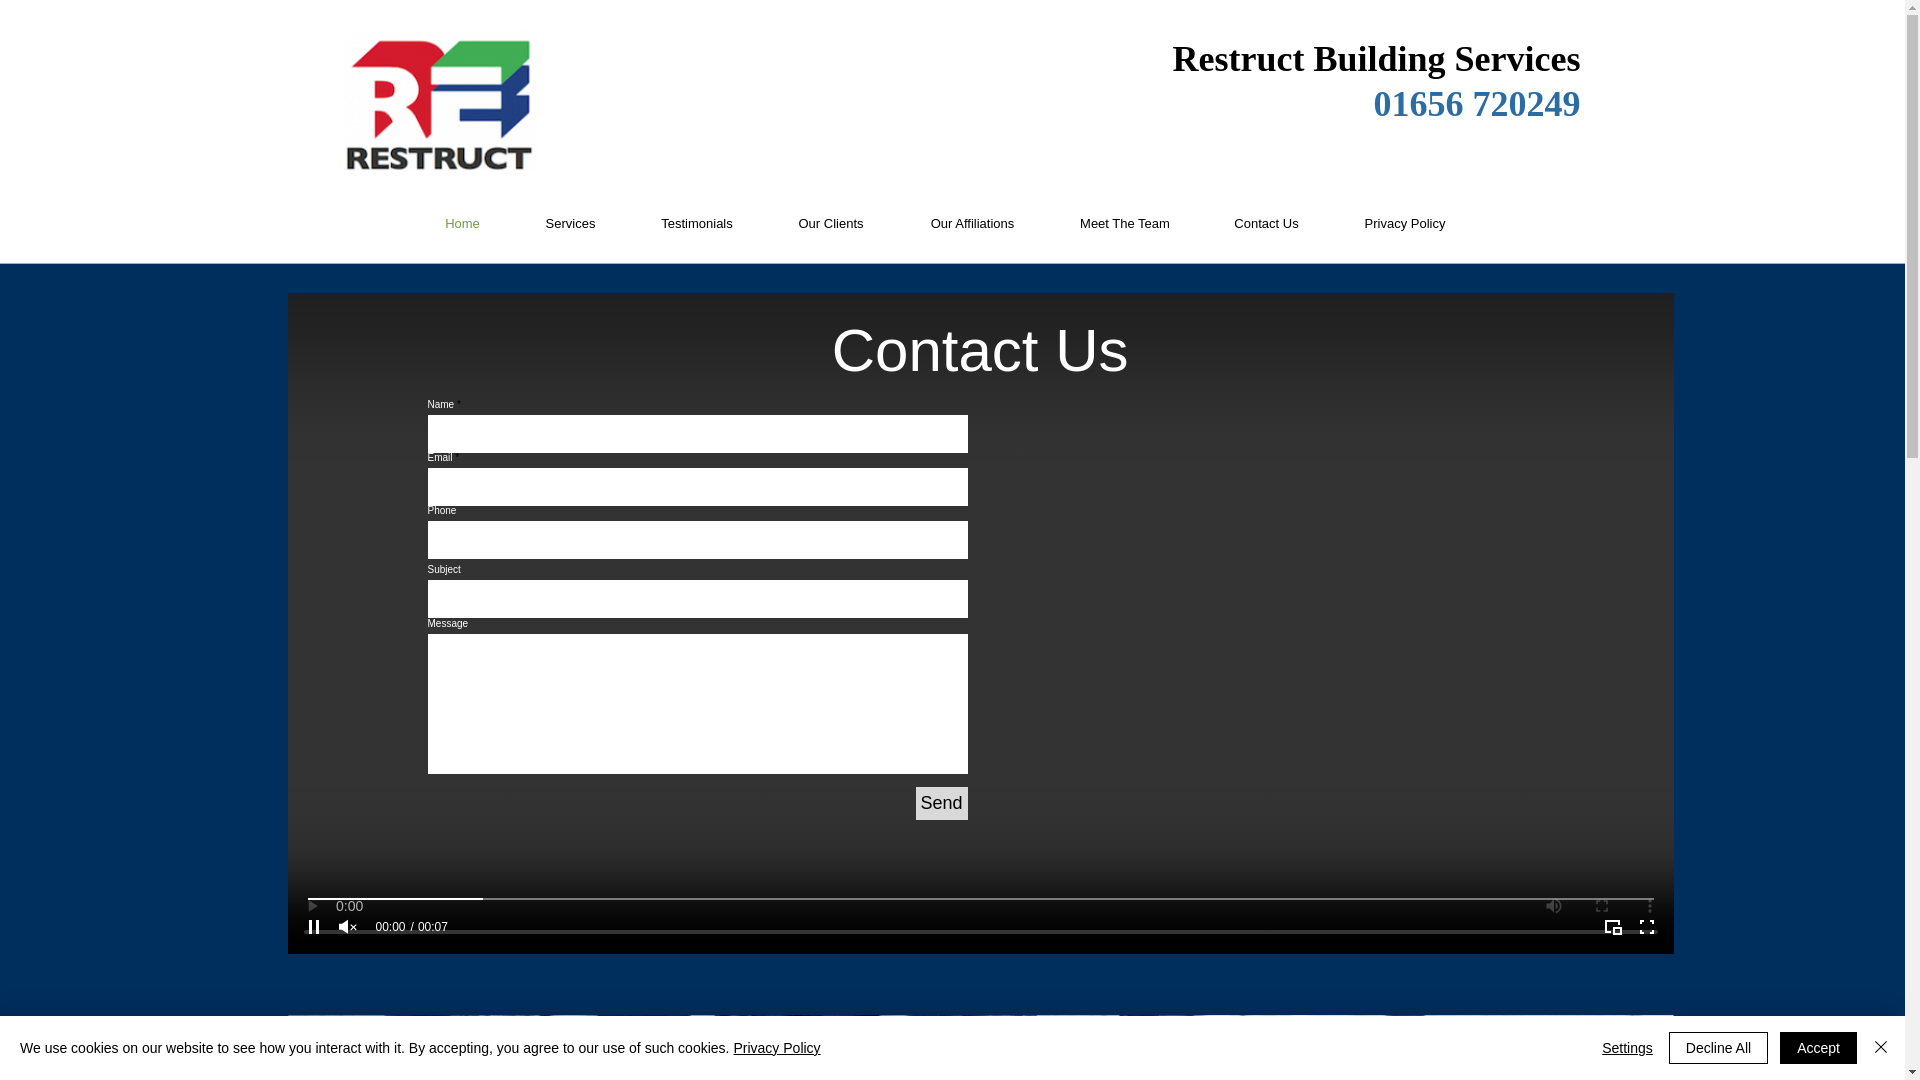 The height and width of the screenshot is (1080, 1920). I want to click on Decline All, so click(1718, 1048).